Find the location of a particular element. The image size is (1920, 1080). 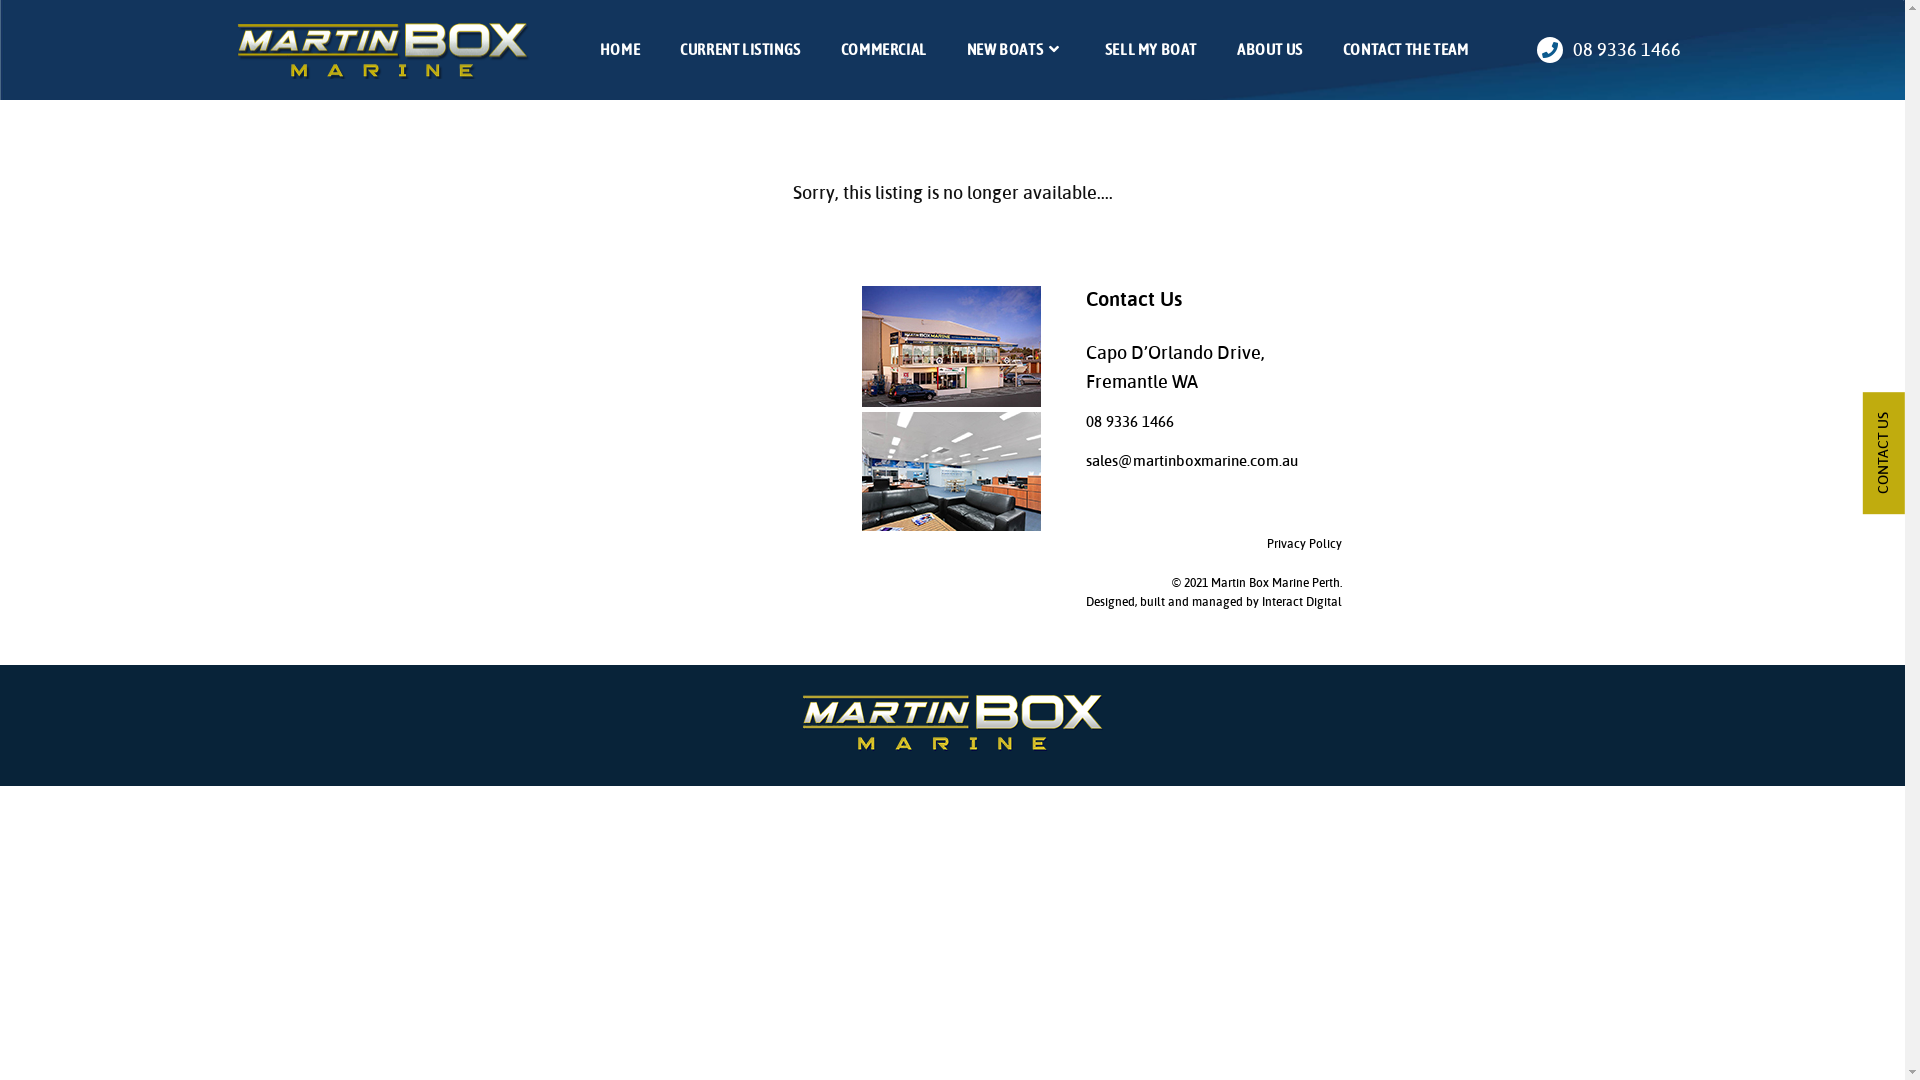

sales@martinboxmarine.com.au is located at coordinates (1192, 461).